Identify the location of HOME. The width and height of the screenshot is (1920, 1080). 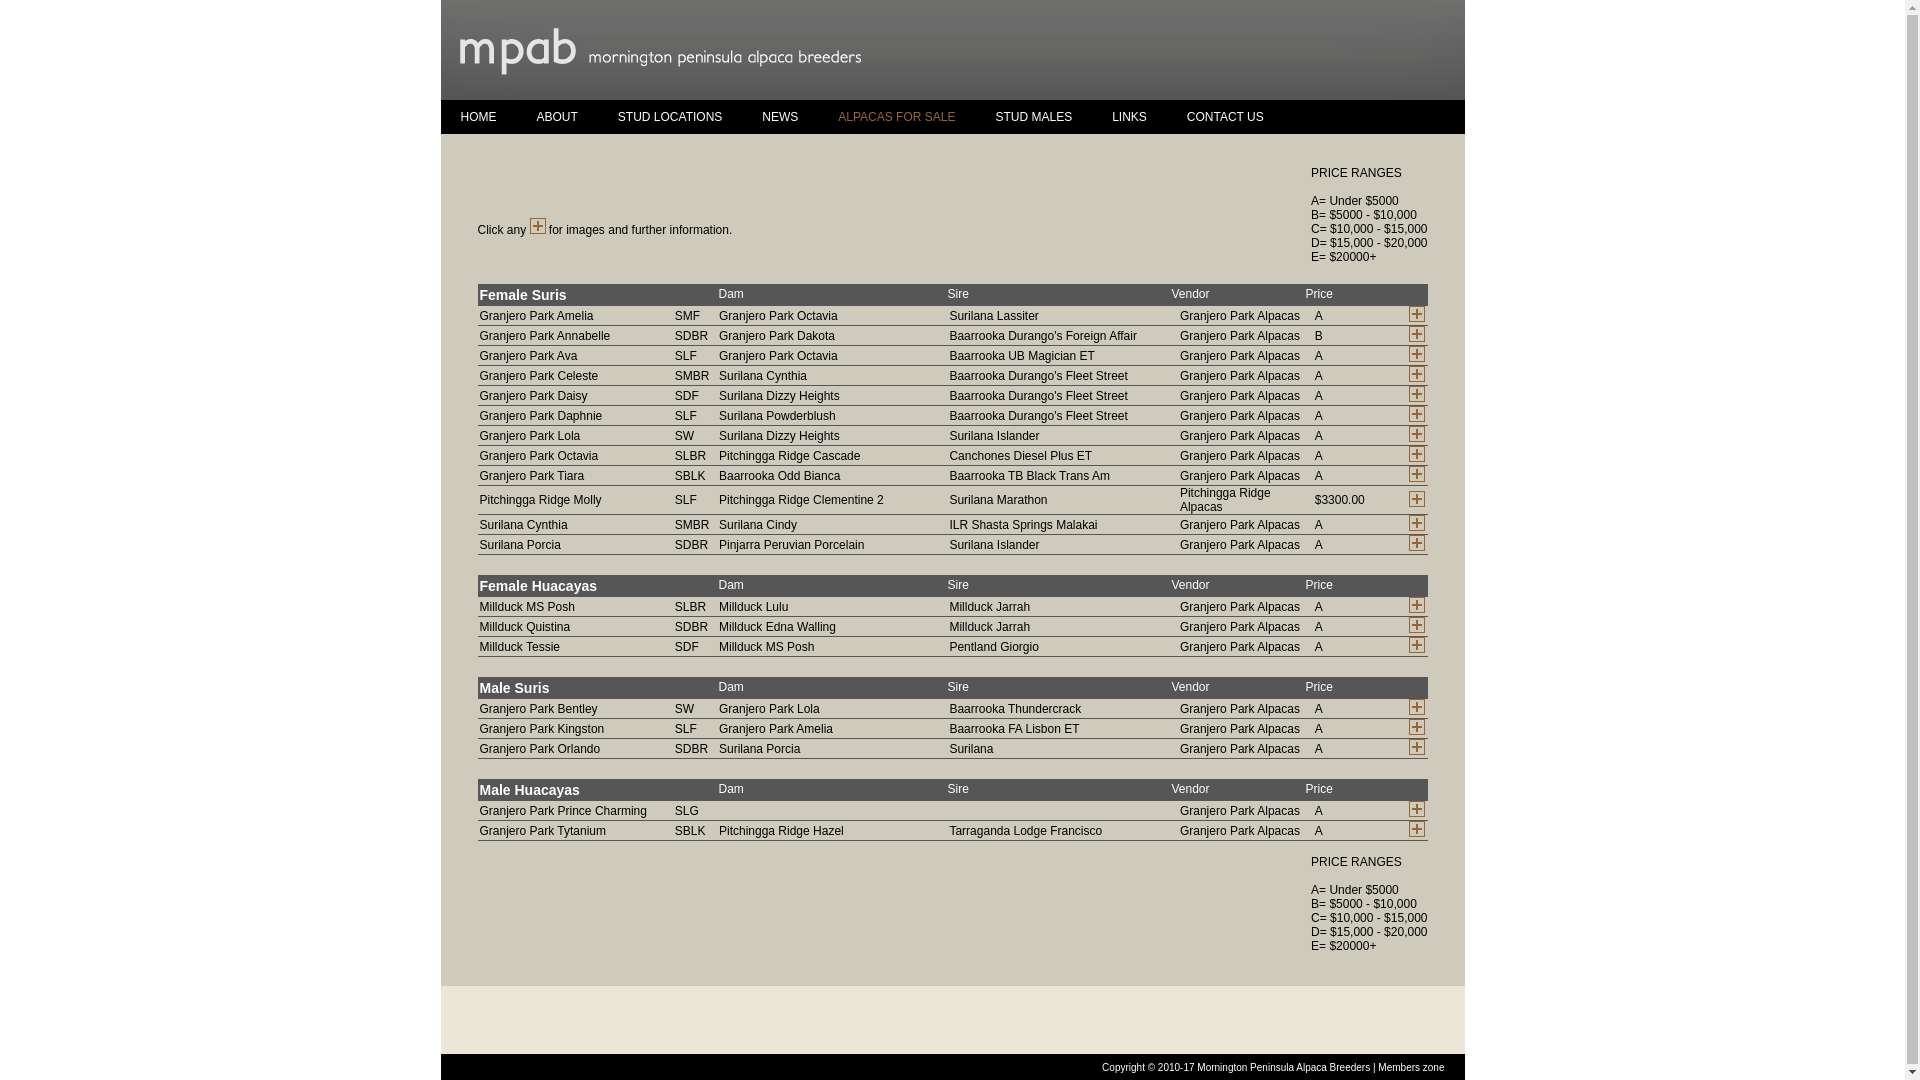
(478, 117).